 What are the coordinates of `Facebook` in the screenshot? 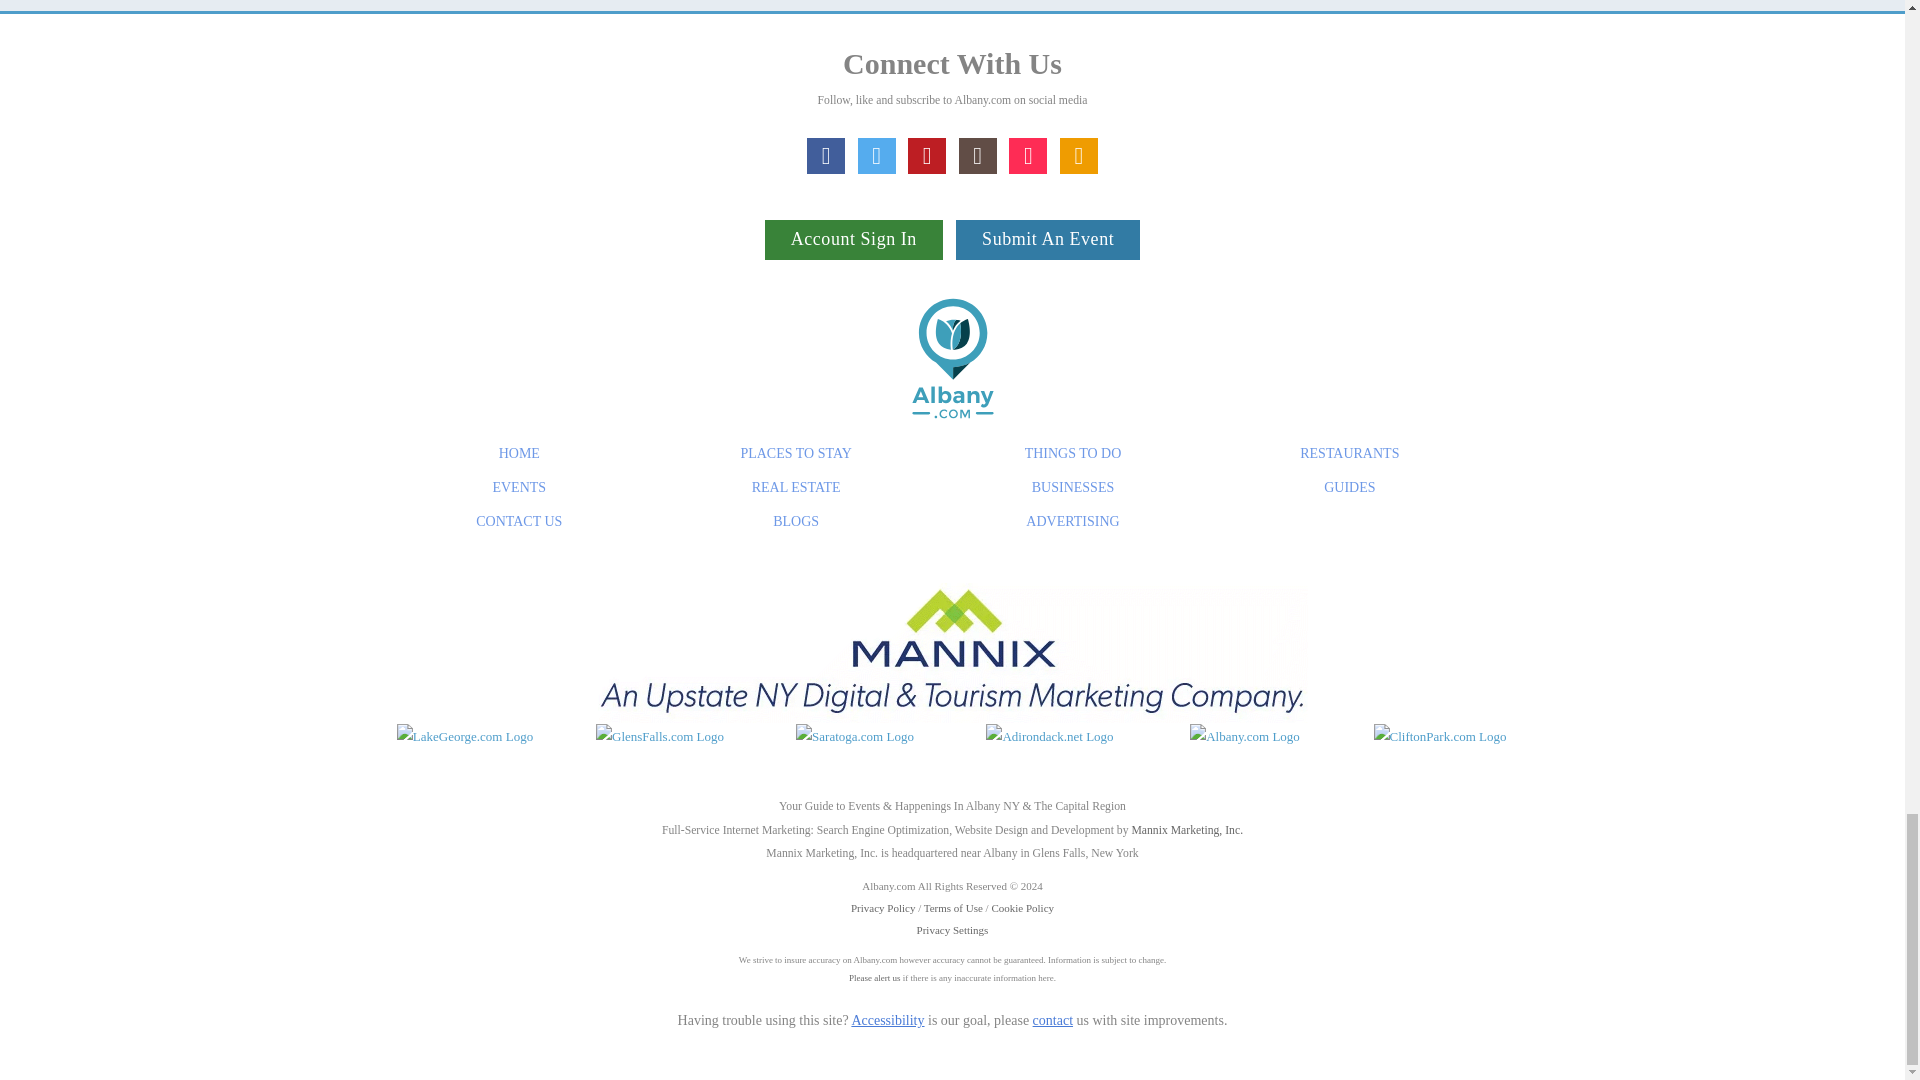 It's located at (825, 155).